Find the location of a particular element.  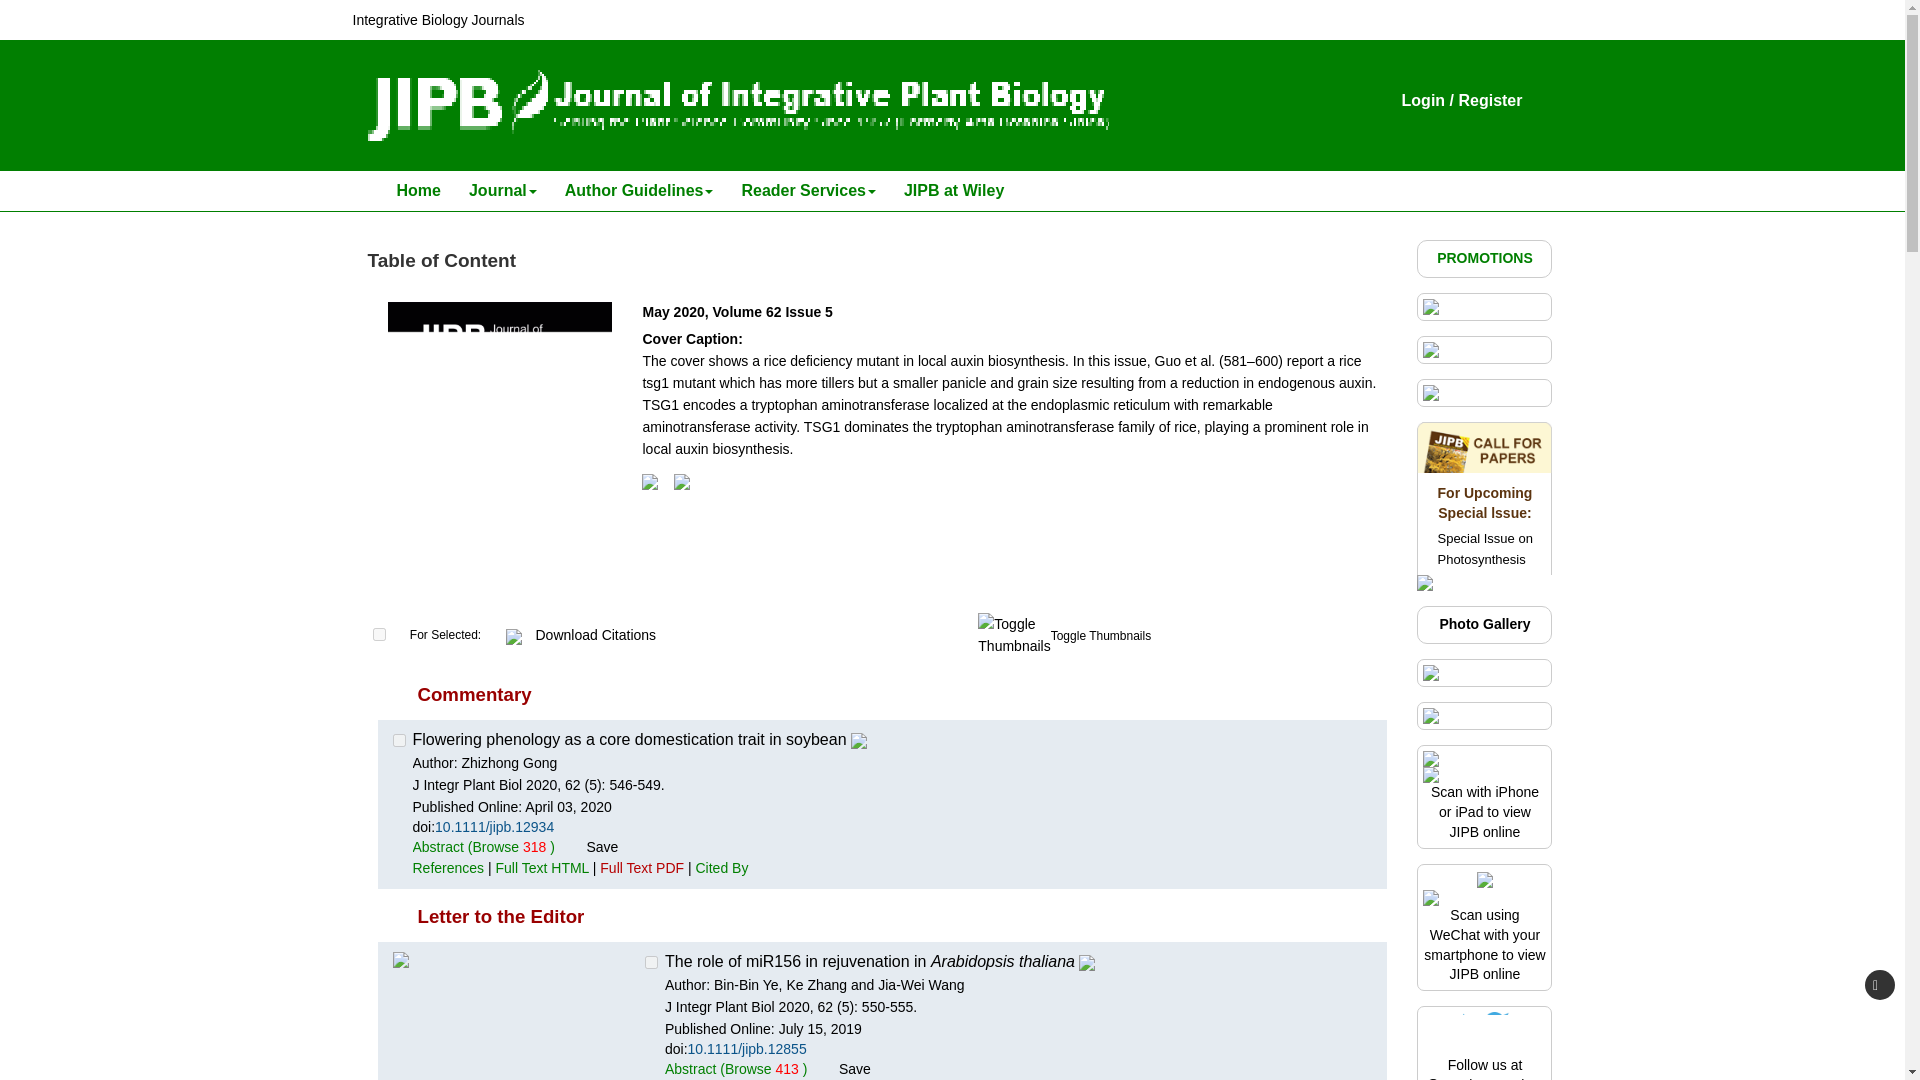

60550 is located at coordinates (398, 740).